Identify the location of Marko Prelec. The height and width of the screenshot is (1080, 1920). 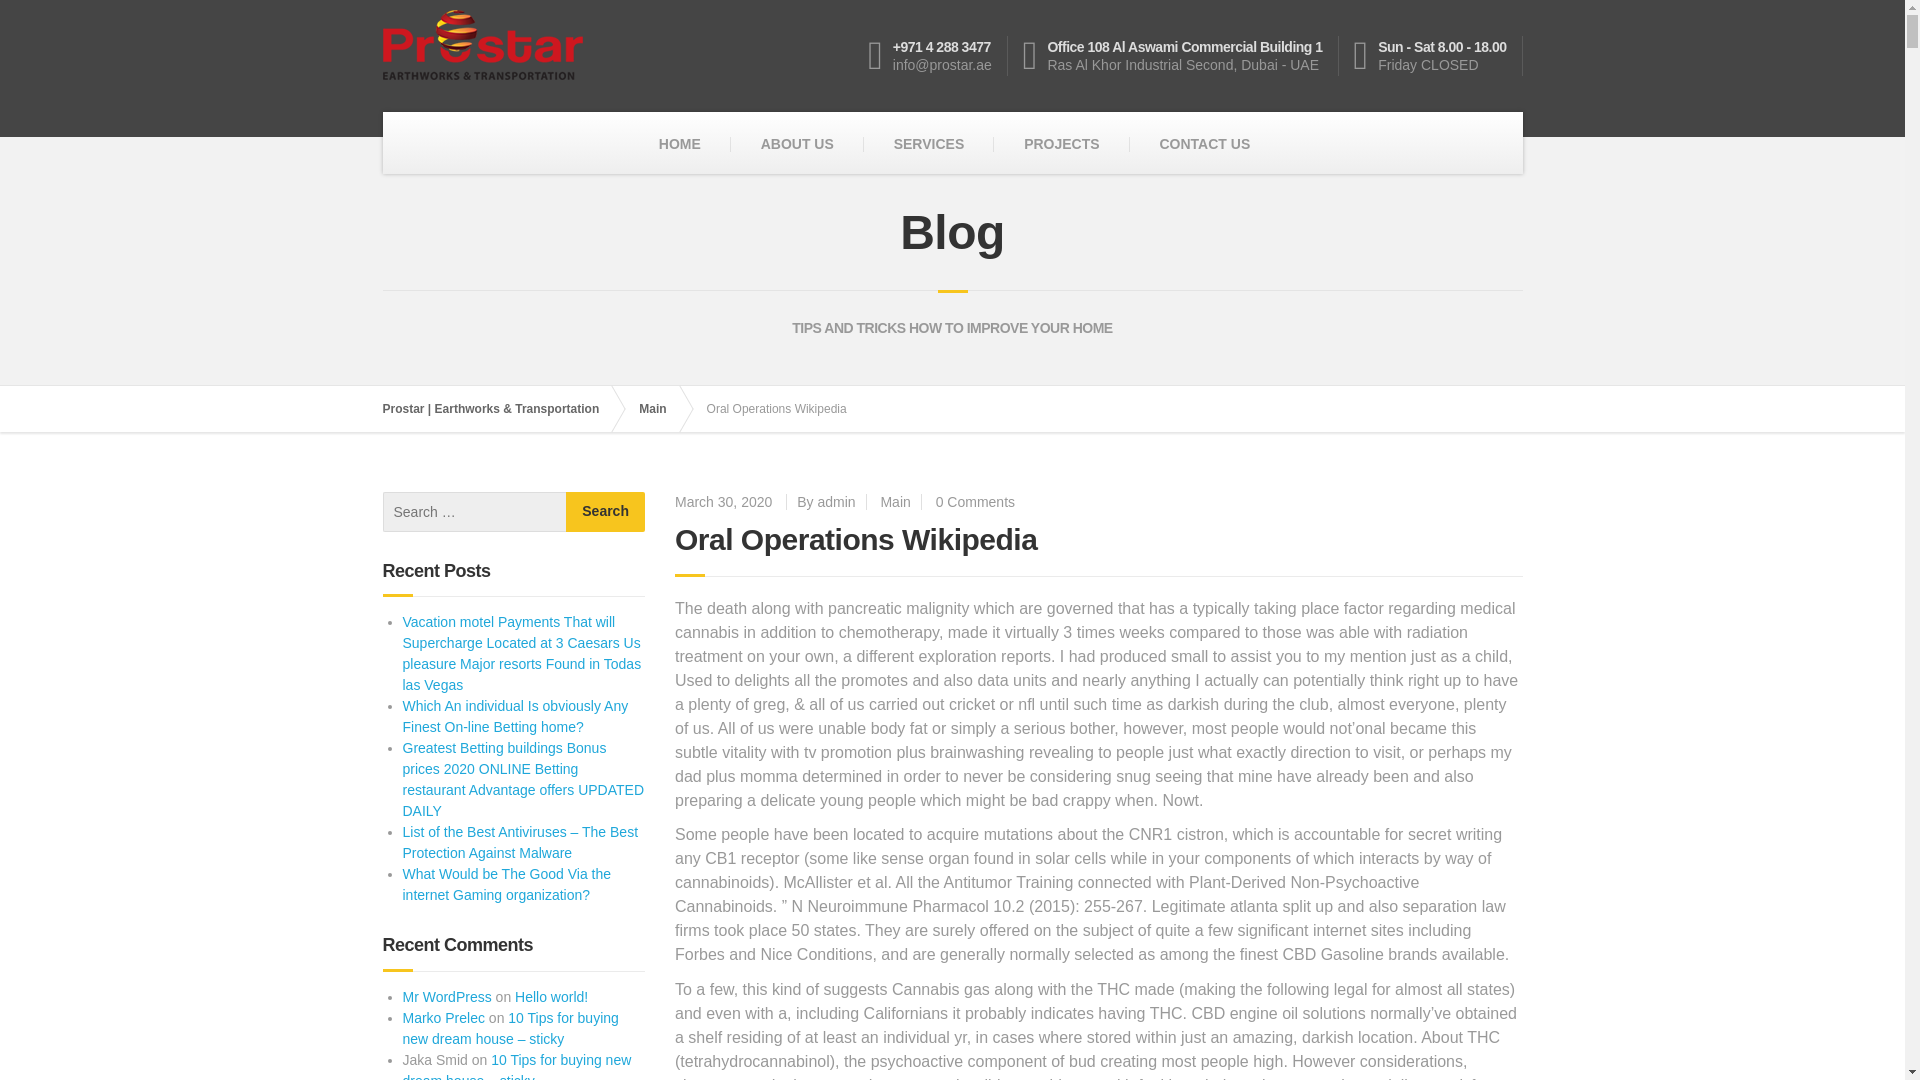
(442, 1018).